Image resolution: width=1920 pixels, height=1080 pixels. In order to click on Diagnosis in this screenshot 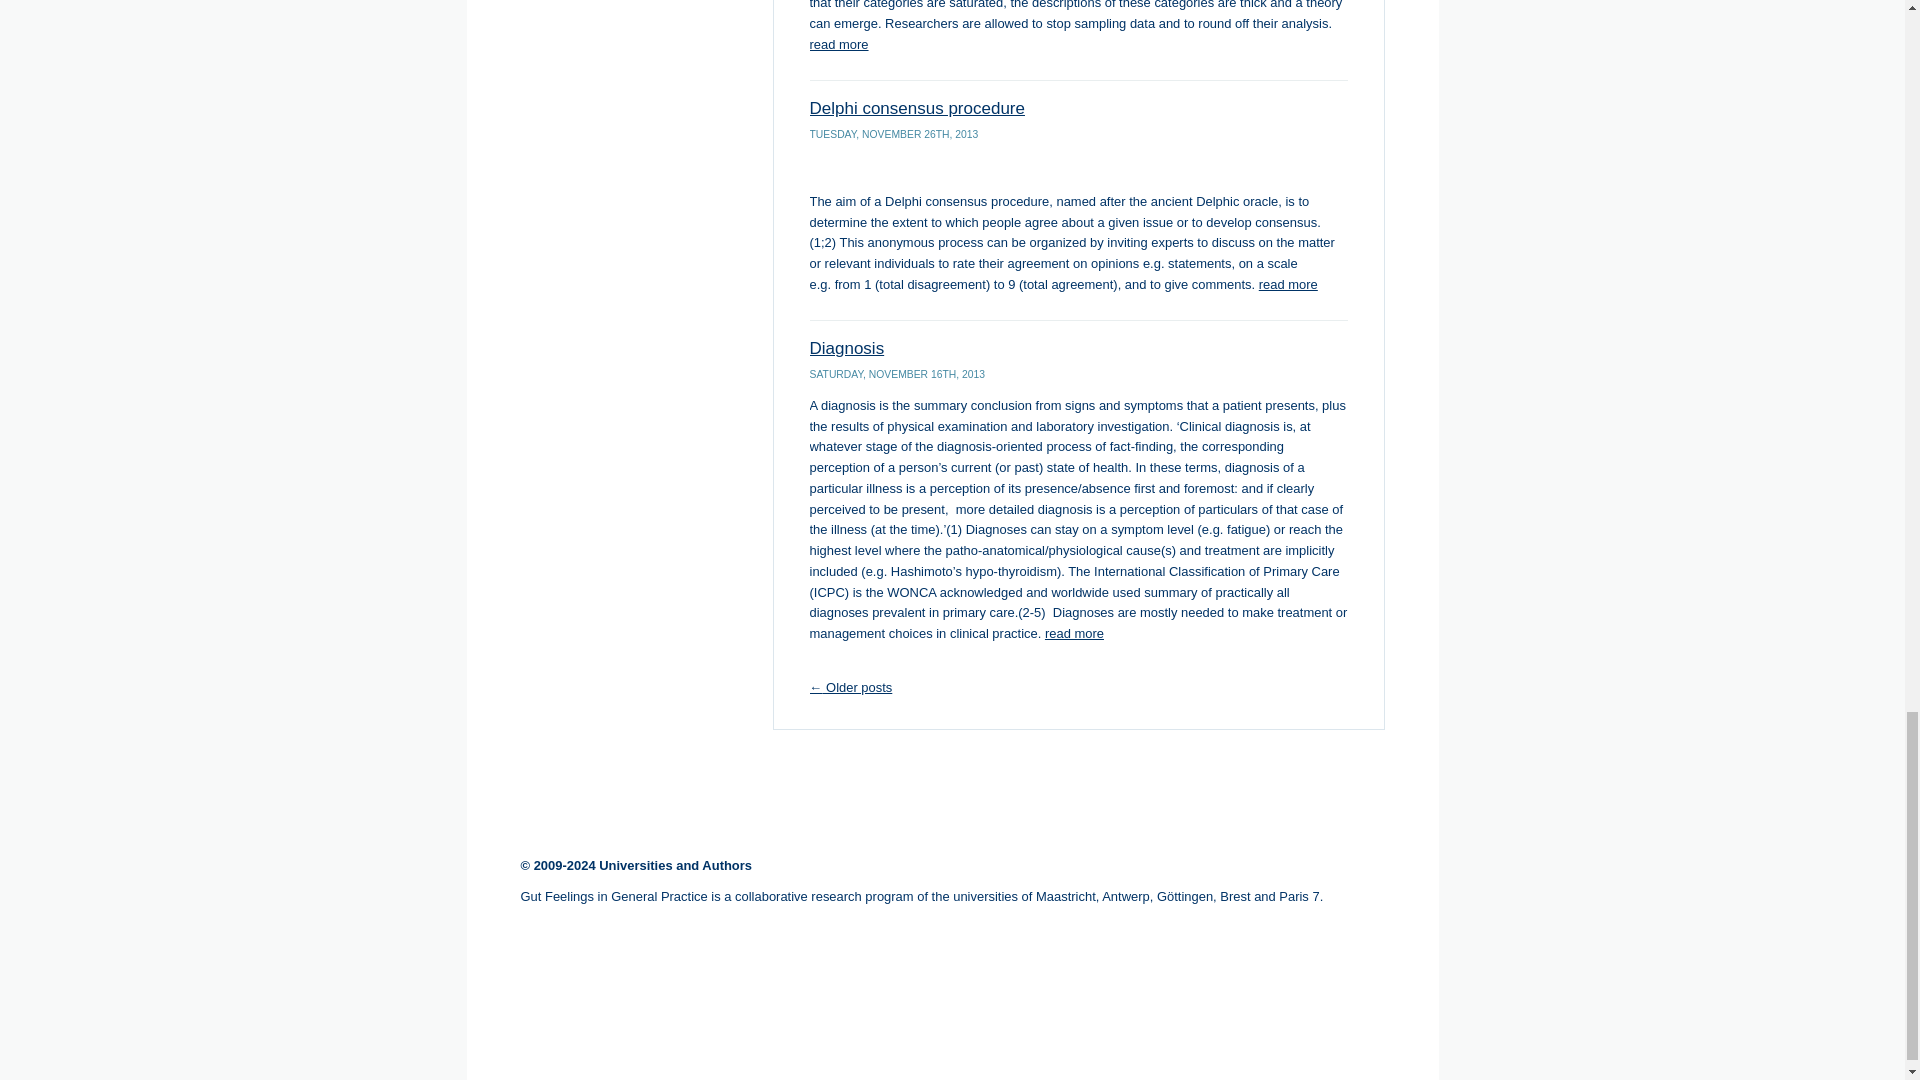, I will do `click(848, 348)`.